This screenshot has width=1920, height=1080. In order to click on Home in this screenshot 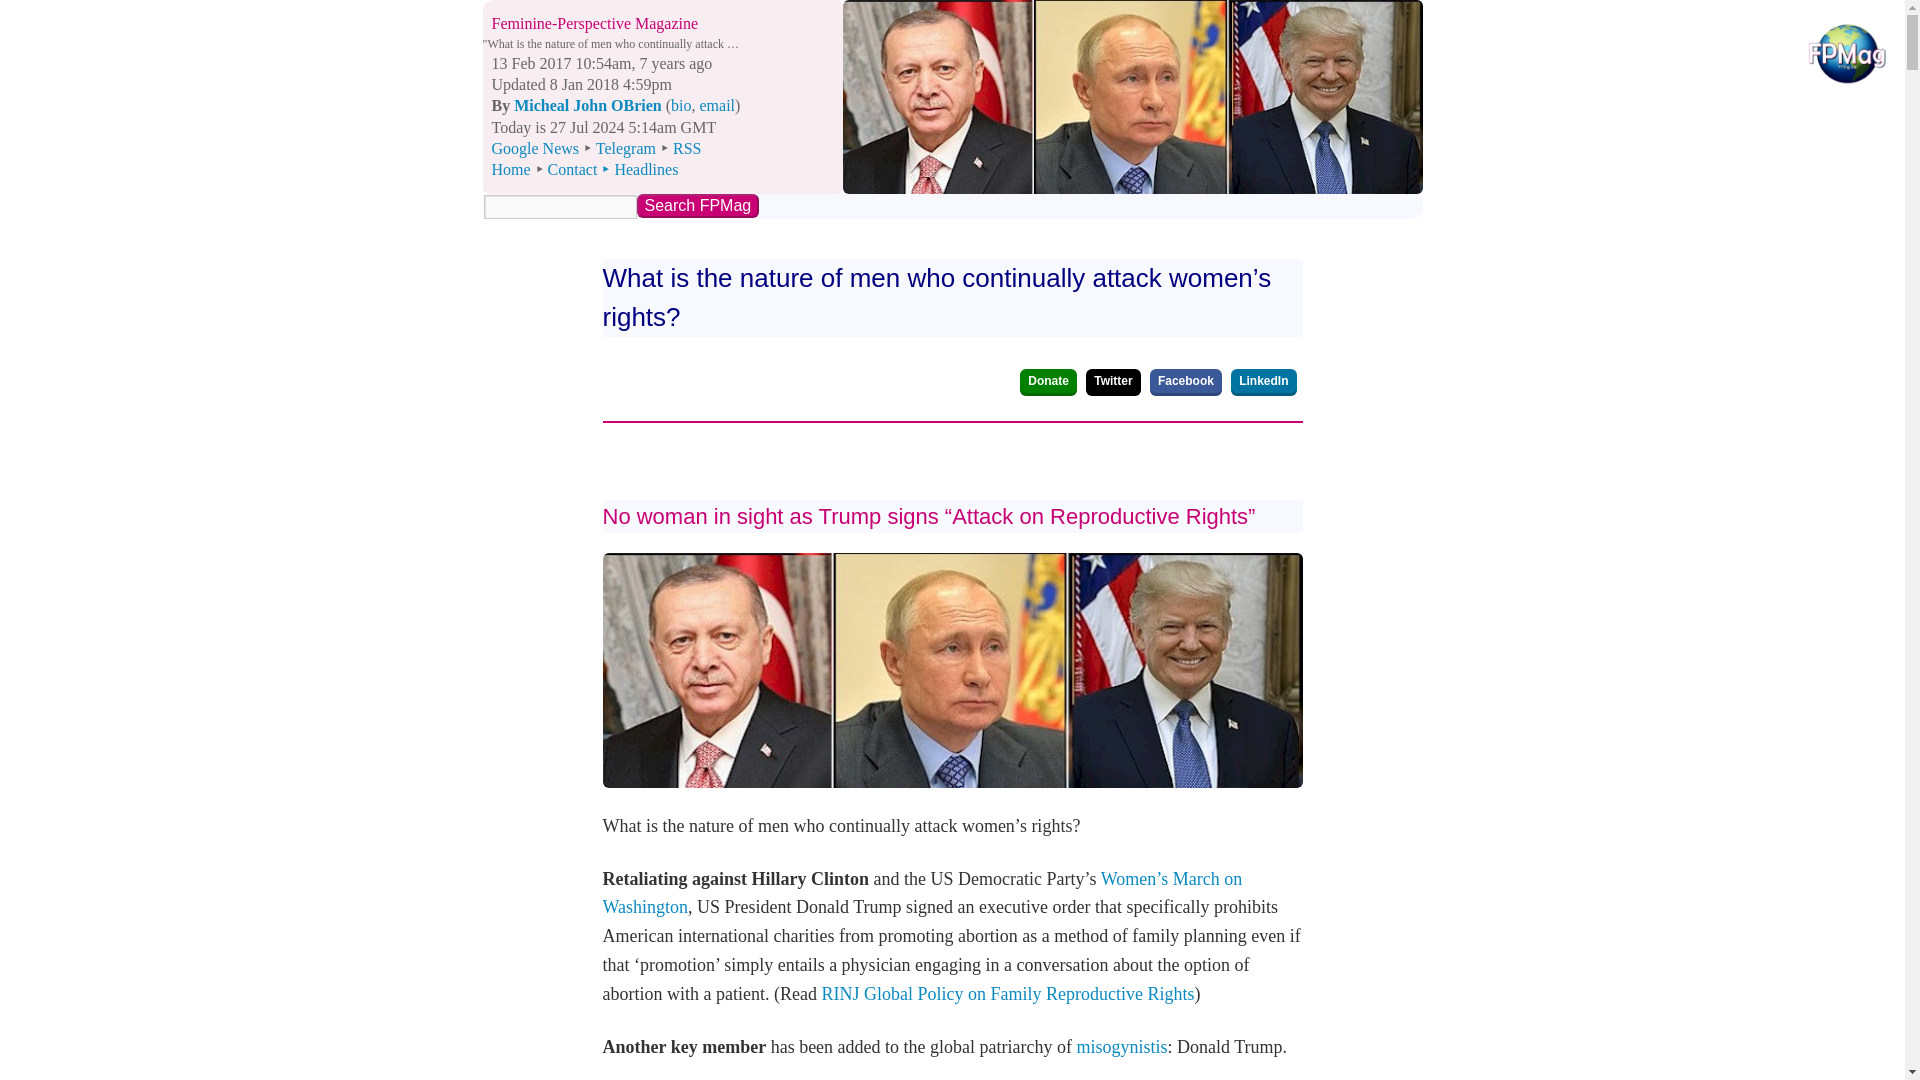, I will do `click(586, 106)`.